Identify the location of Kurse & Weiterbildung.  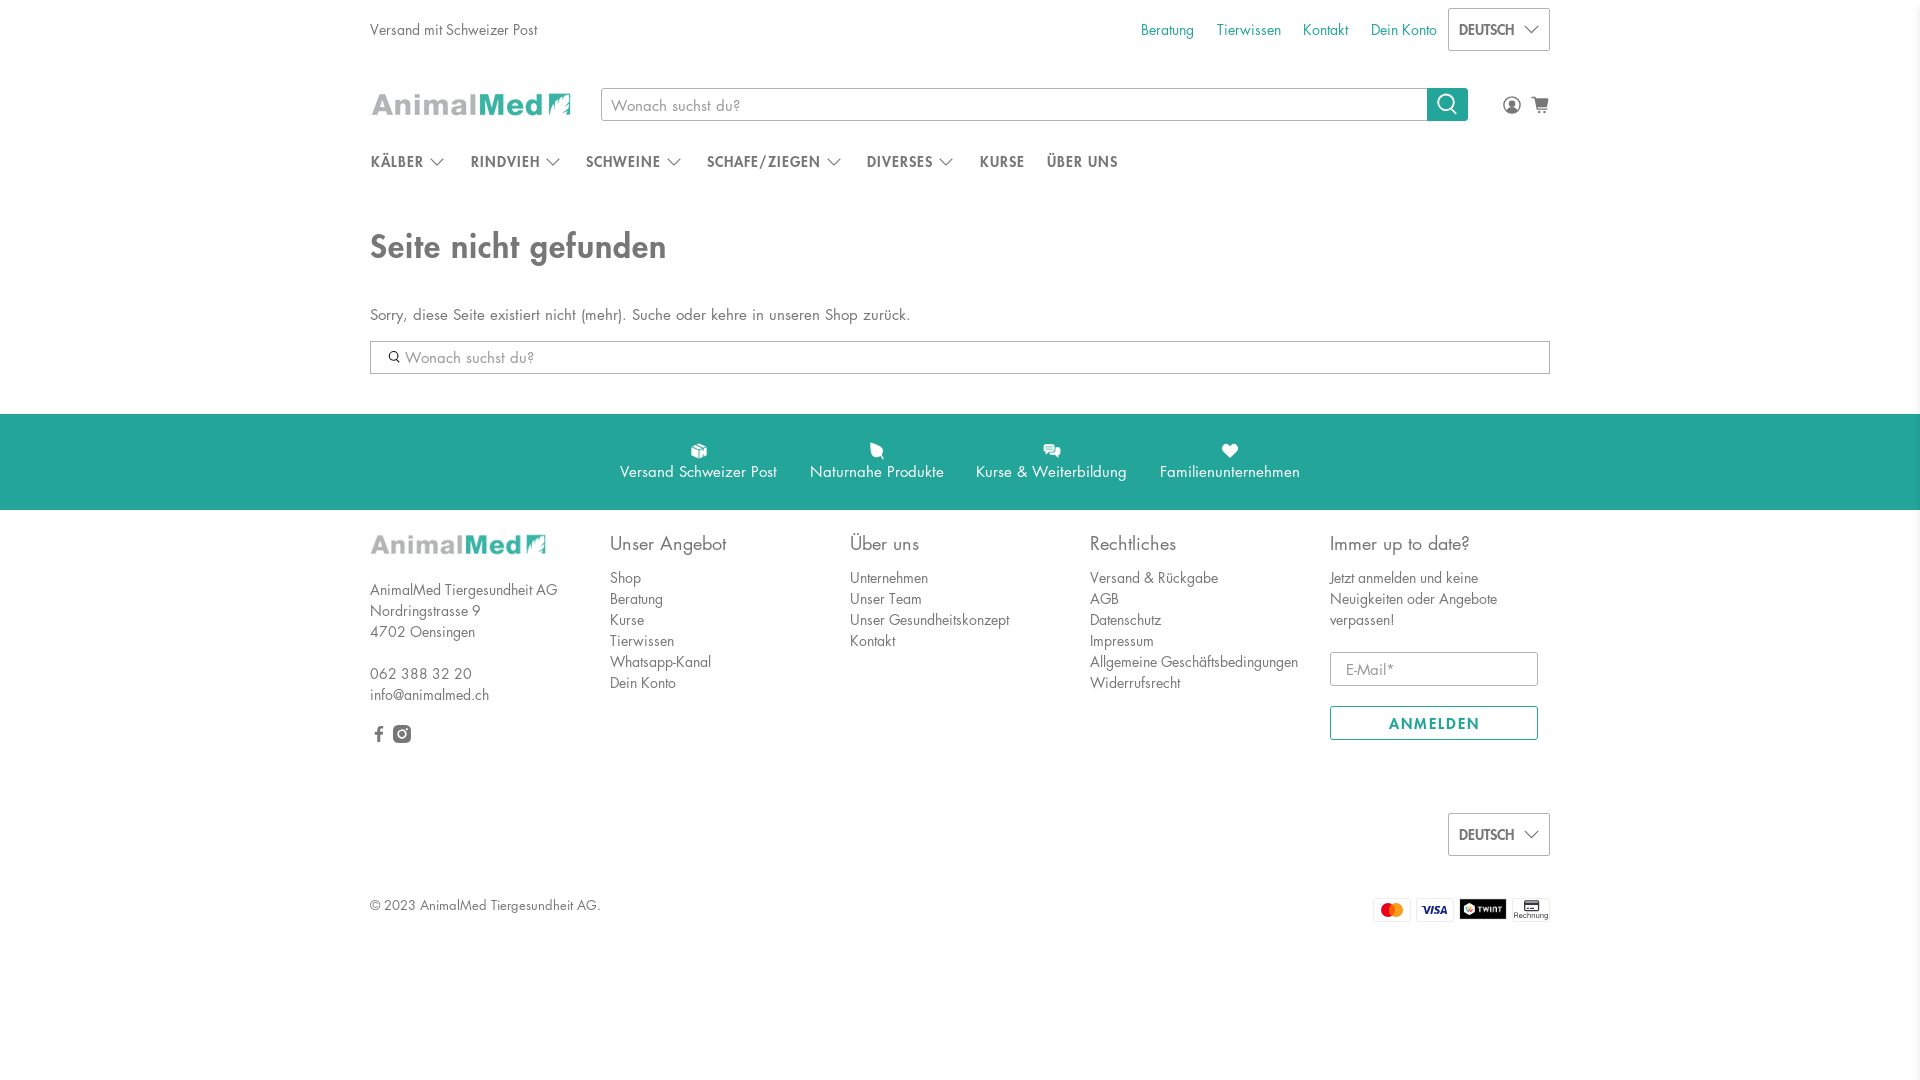
(1052, 462).